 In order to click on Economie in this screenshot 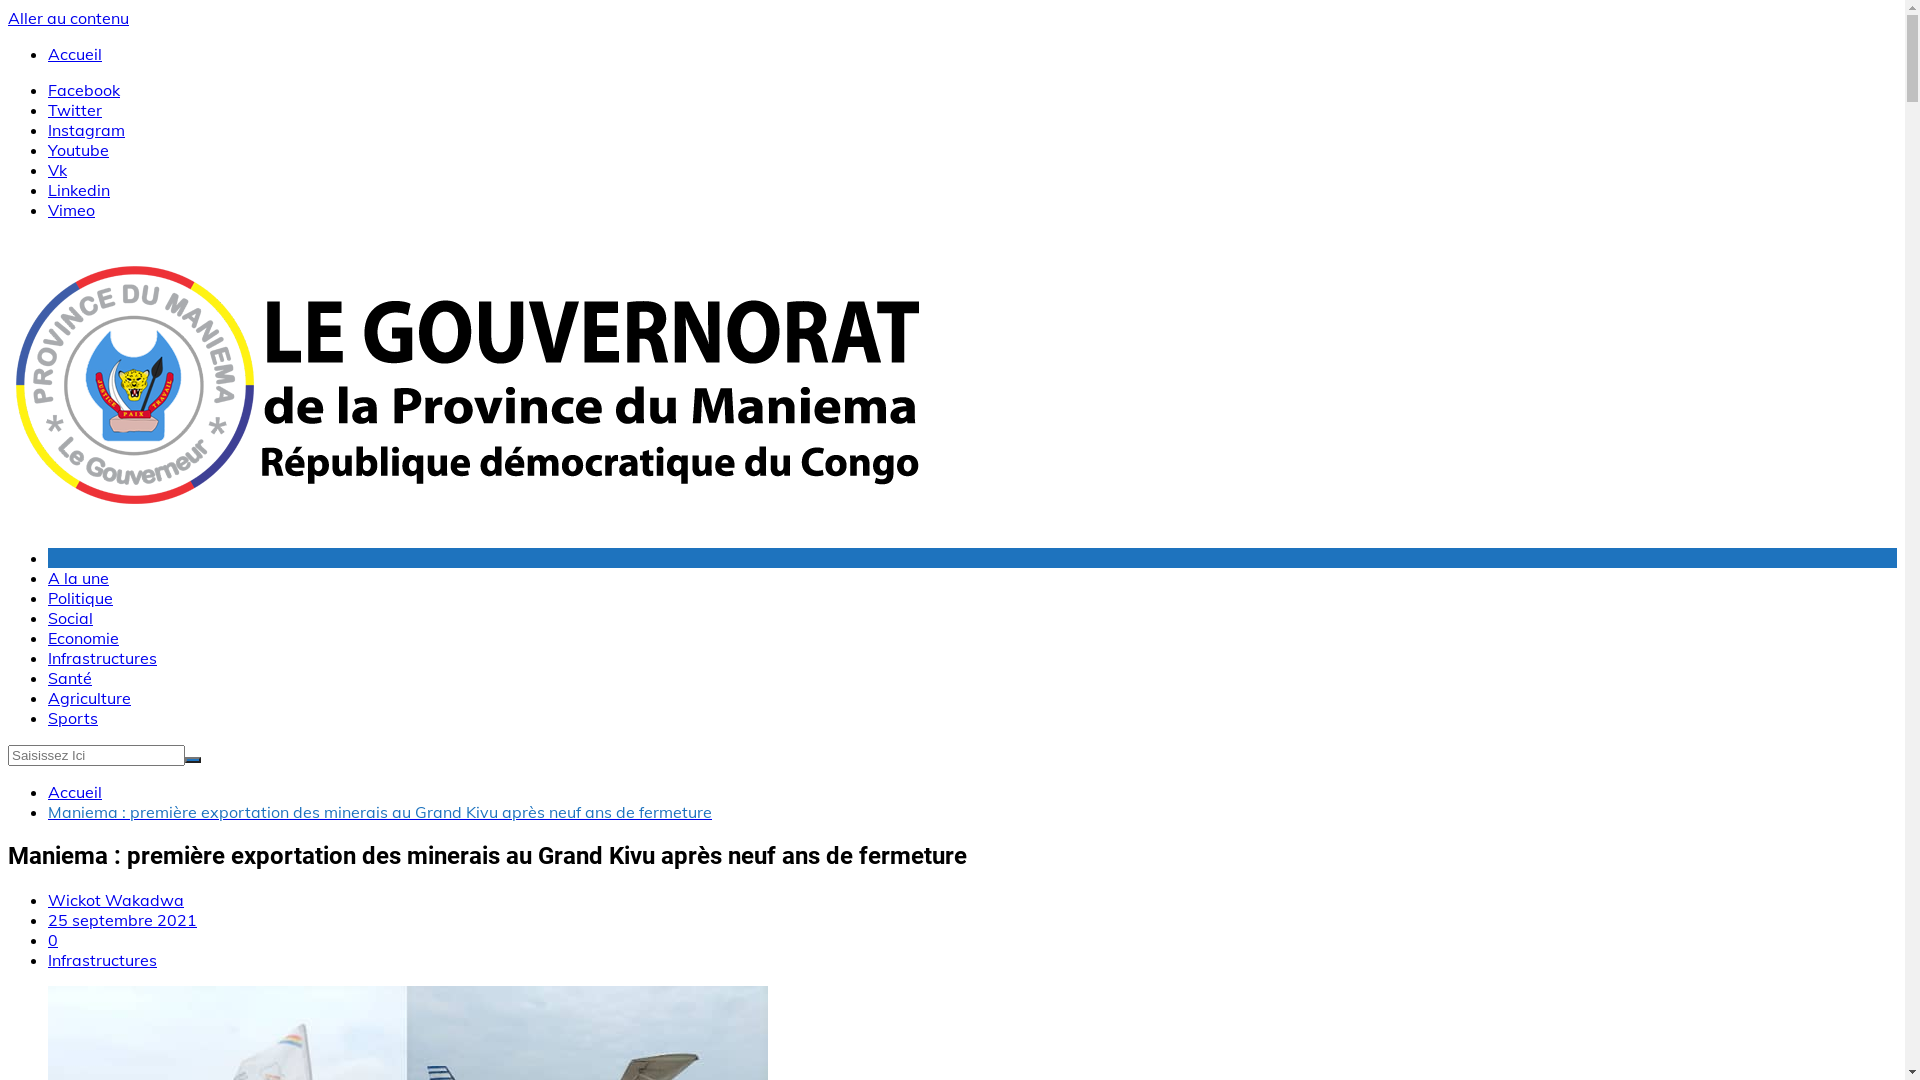, I will do `click(84, 638)`.